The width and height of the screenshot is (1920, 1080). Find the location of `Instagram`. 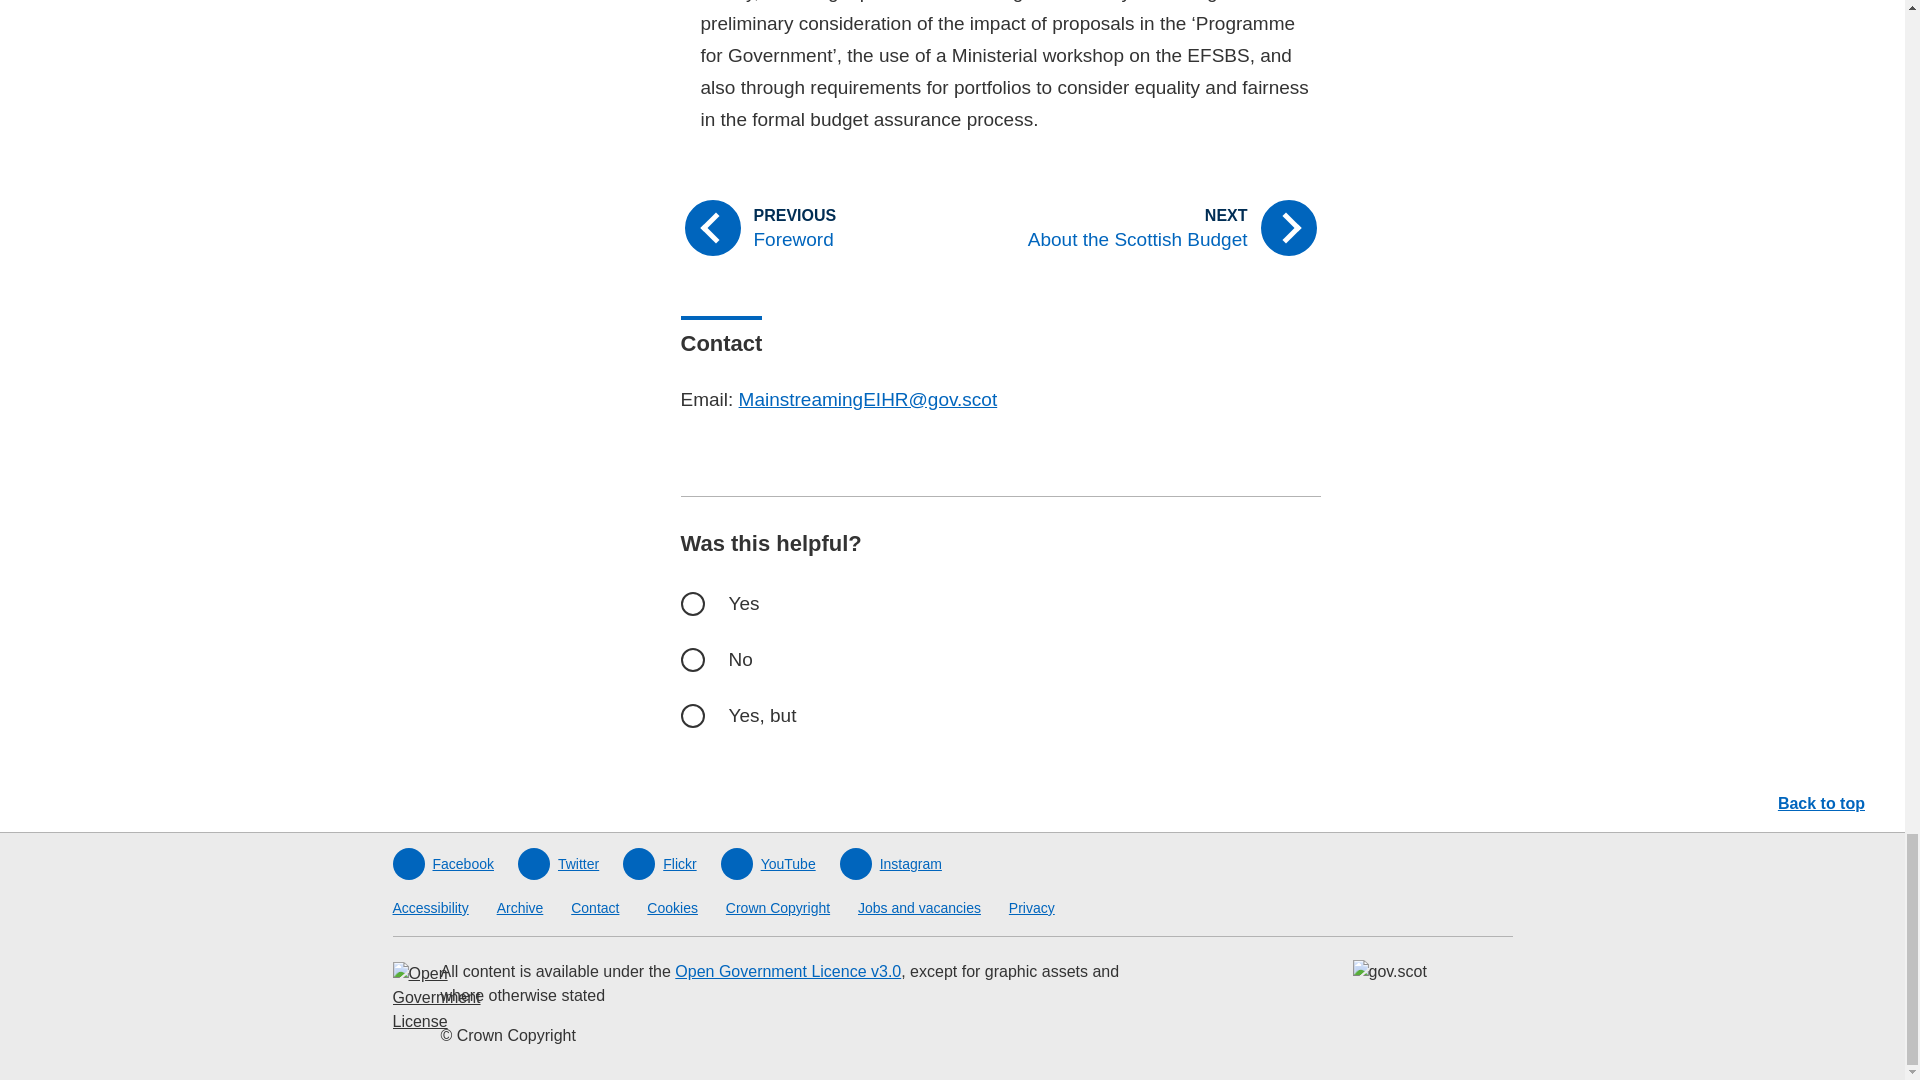

Instagram is located at coordinates (891, 864).